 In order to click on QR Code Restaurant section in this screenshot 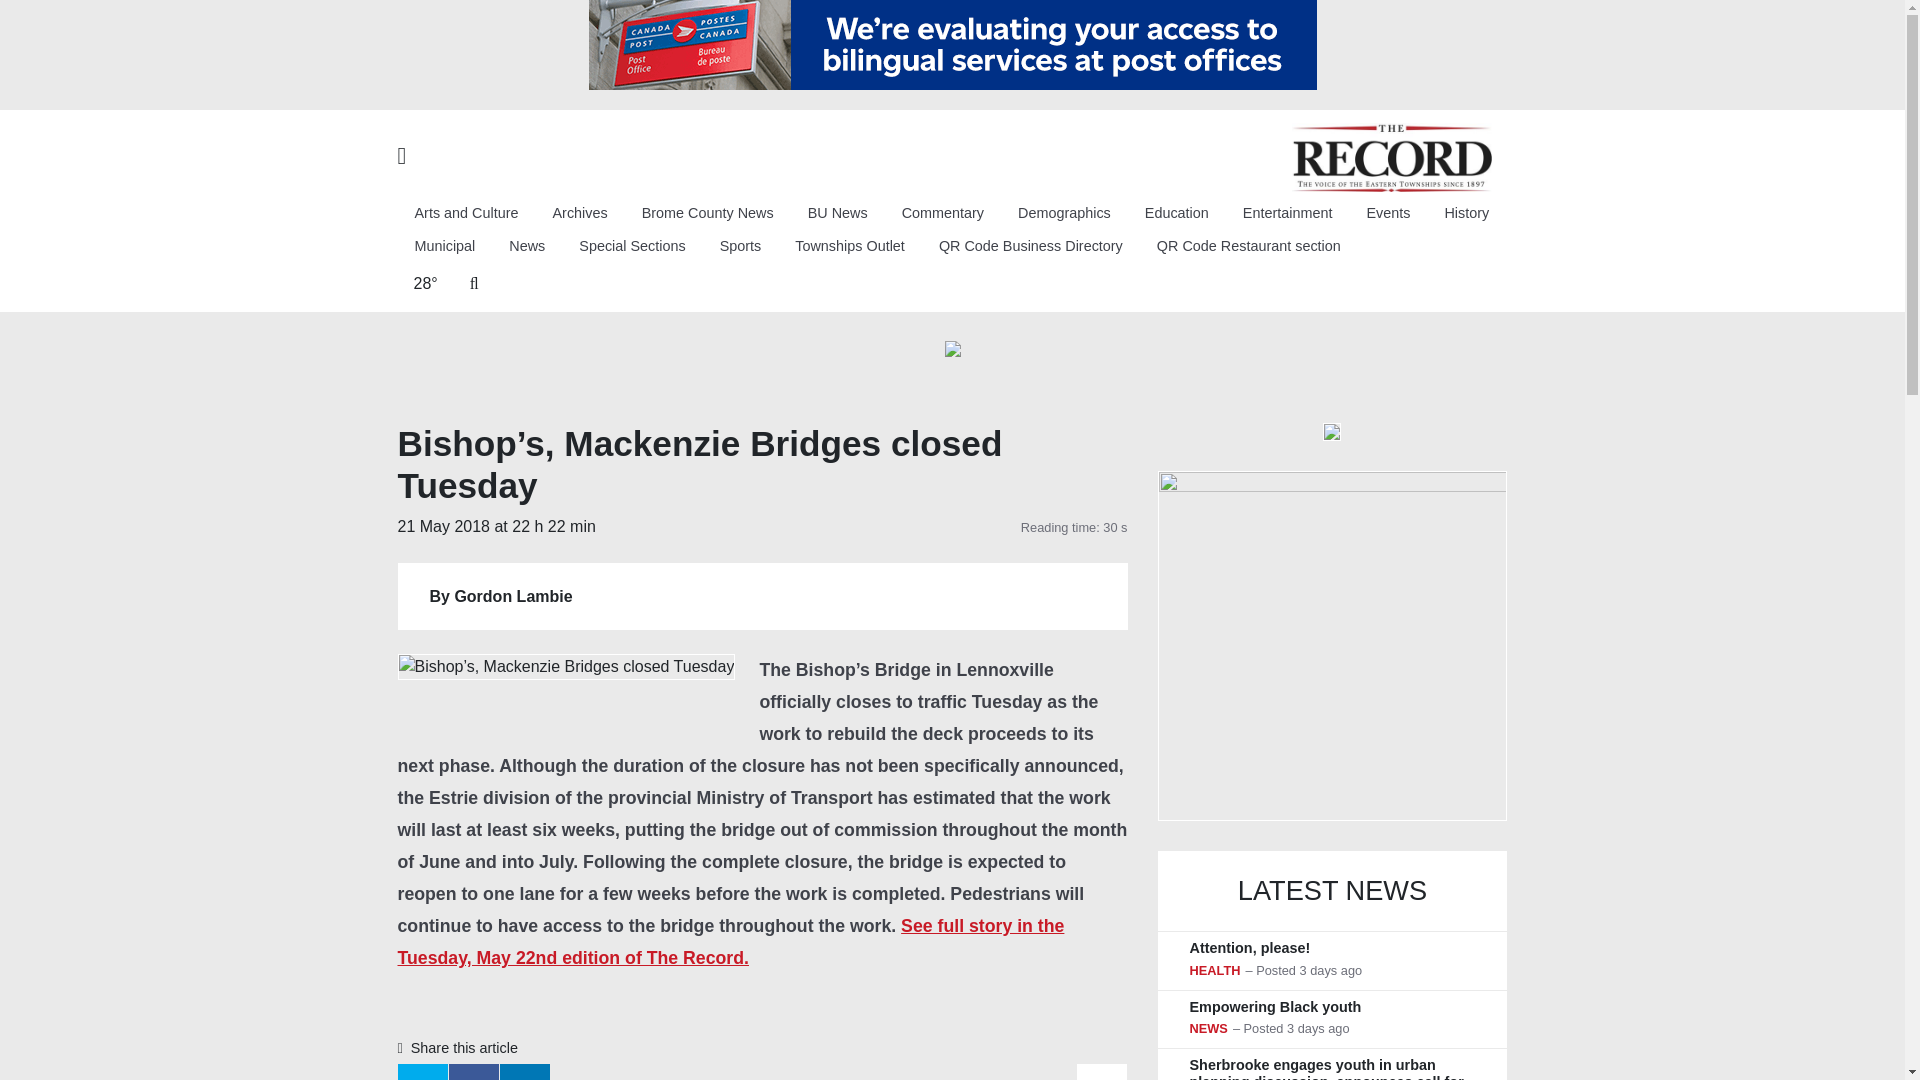, I will do `click(1248, 247)`.